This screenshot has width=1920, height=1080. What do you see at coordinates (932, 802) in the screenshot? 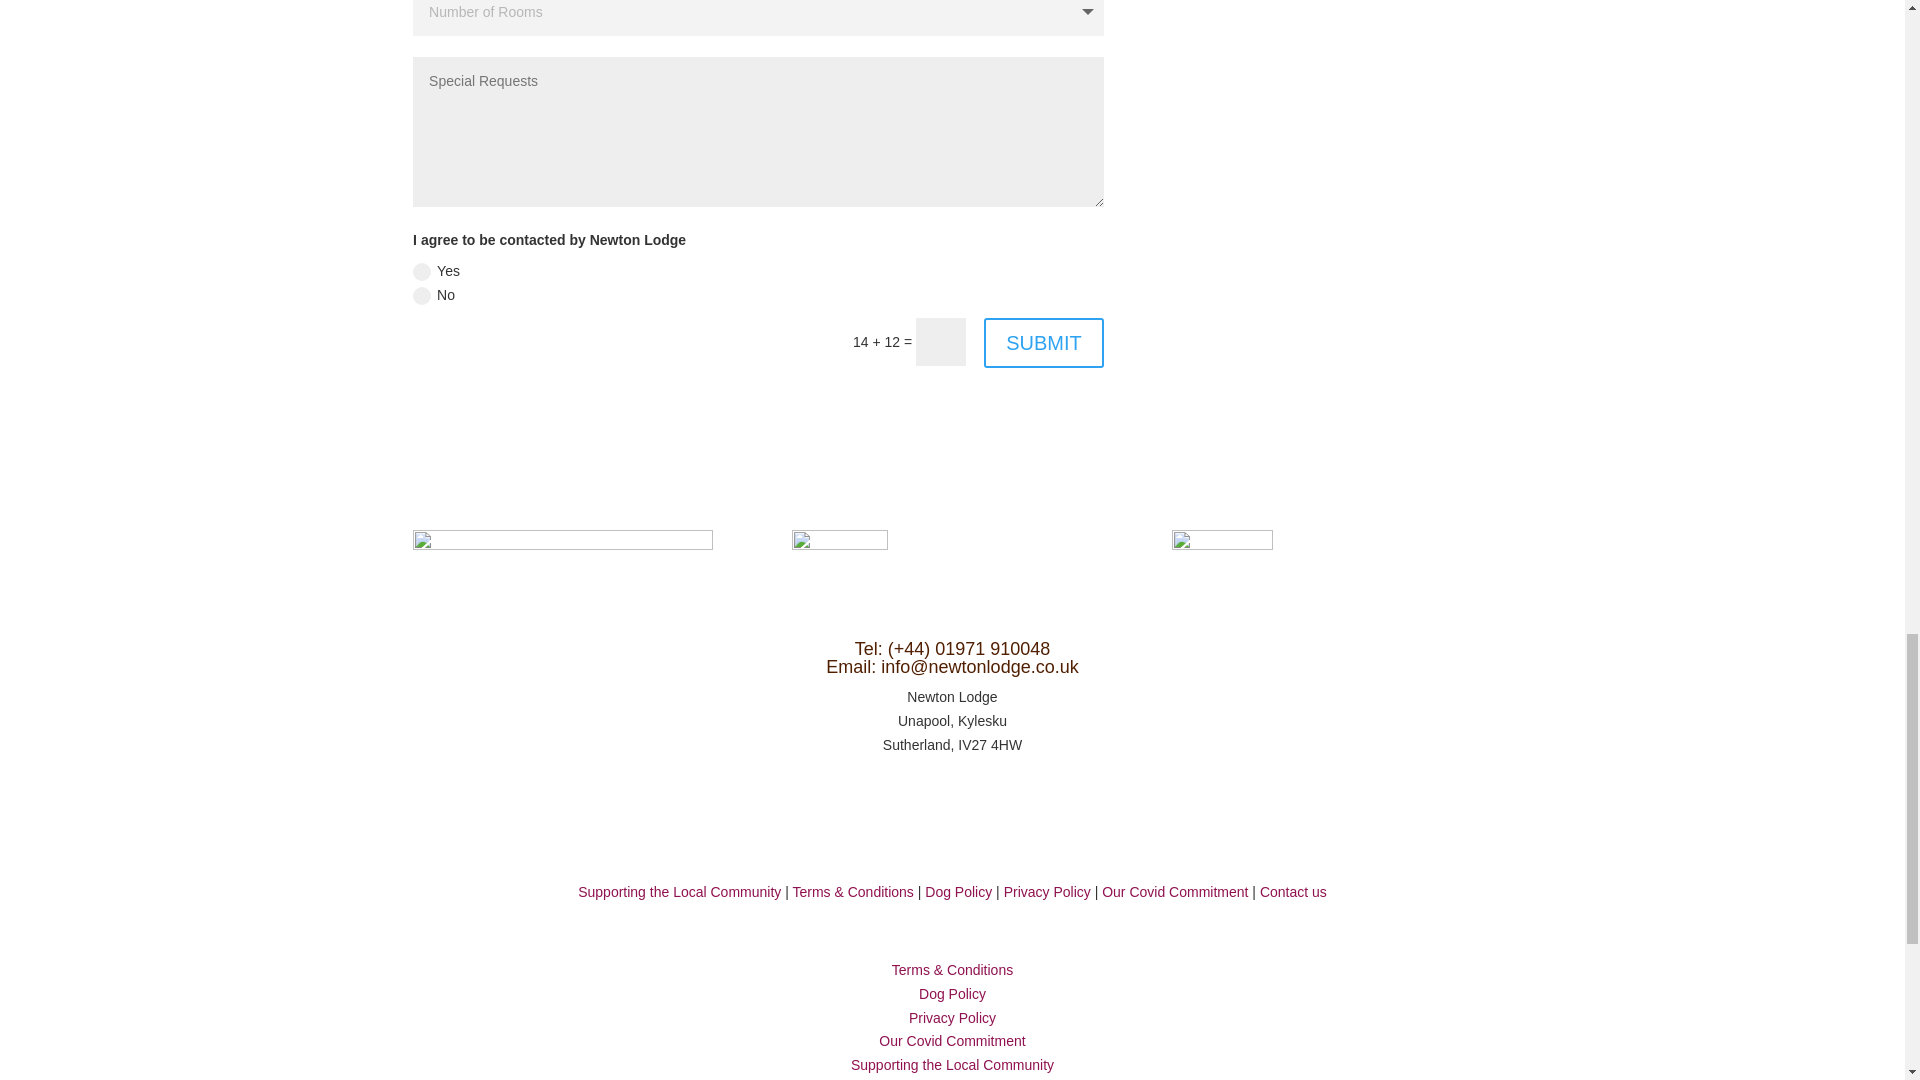
I see `Follow on Facebook` at bounding box center [932, 802].